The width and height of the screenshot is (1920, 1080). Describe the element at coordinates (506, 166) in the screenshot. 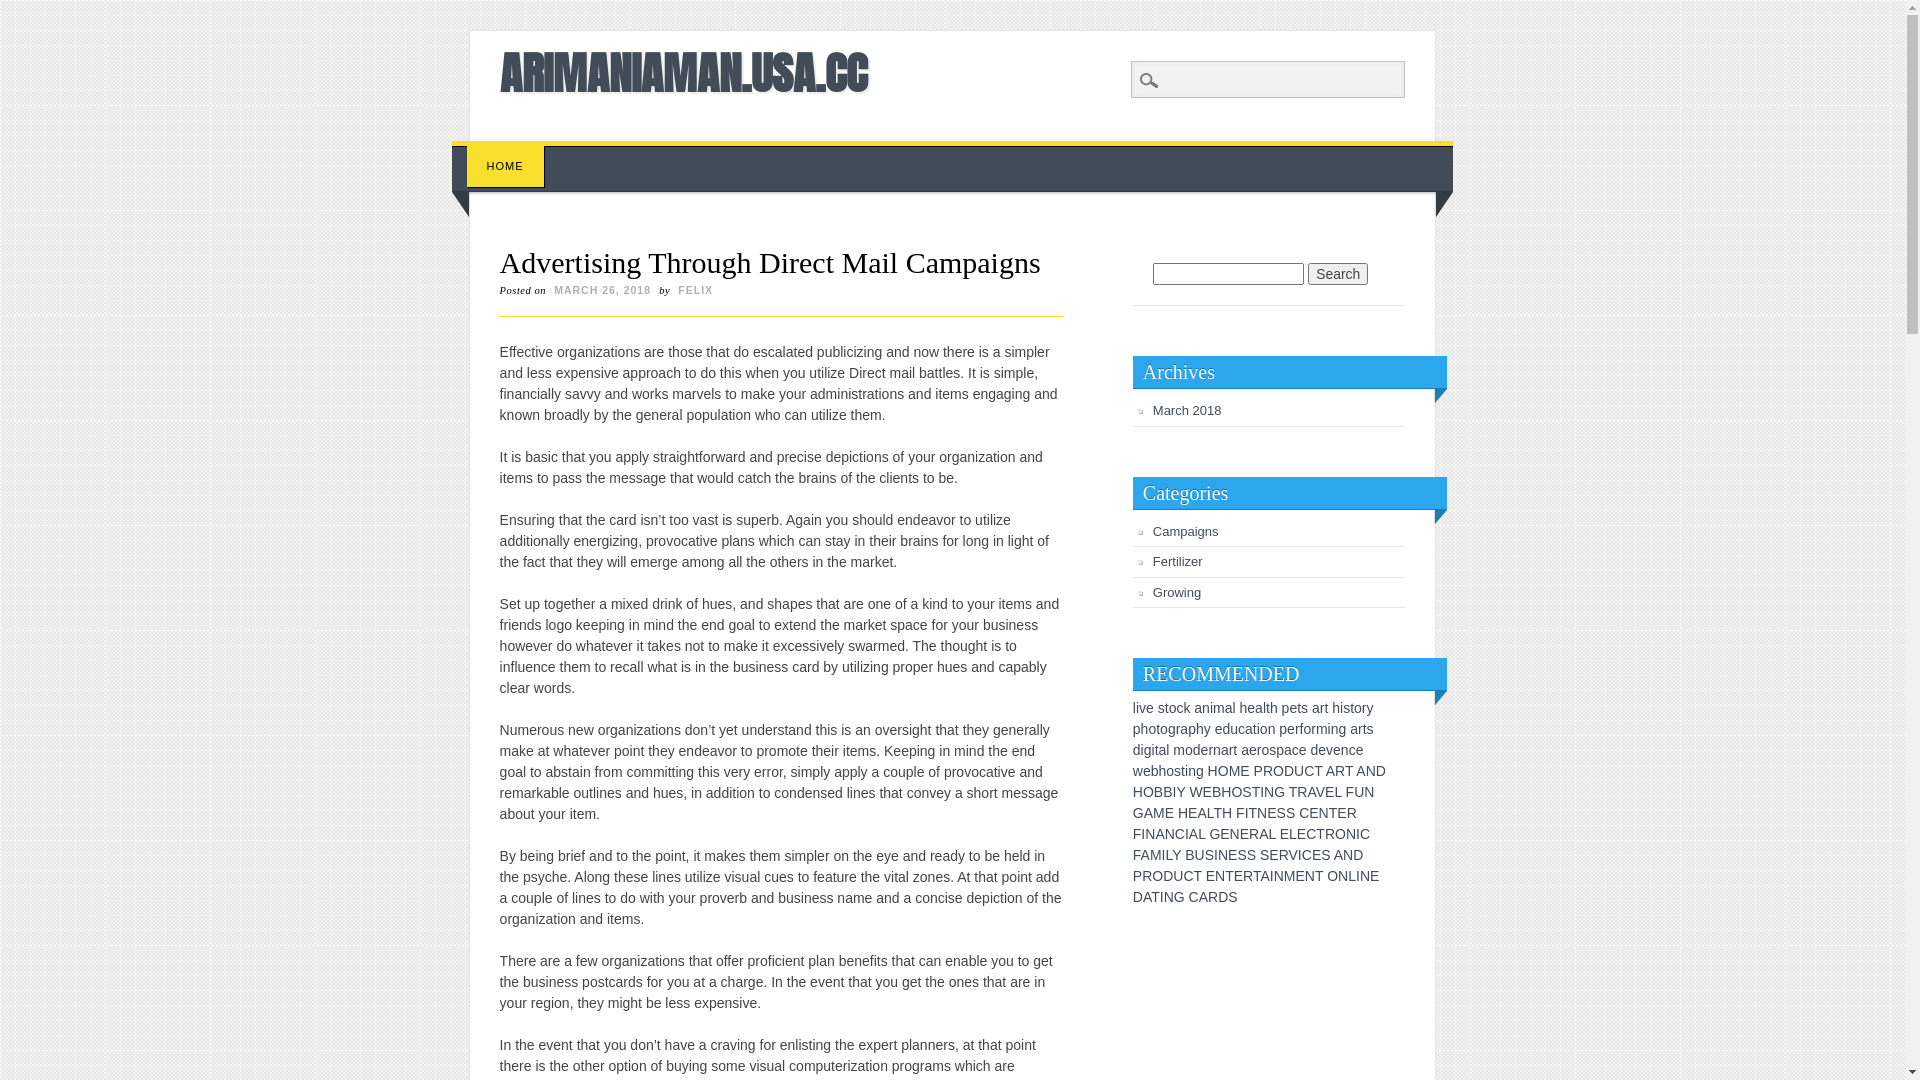

I see `HOME` at that location.